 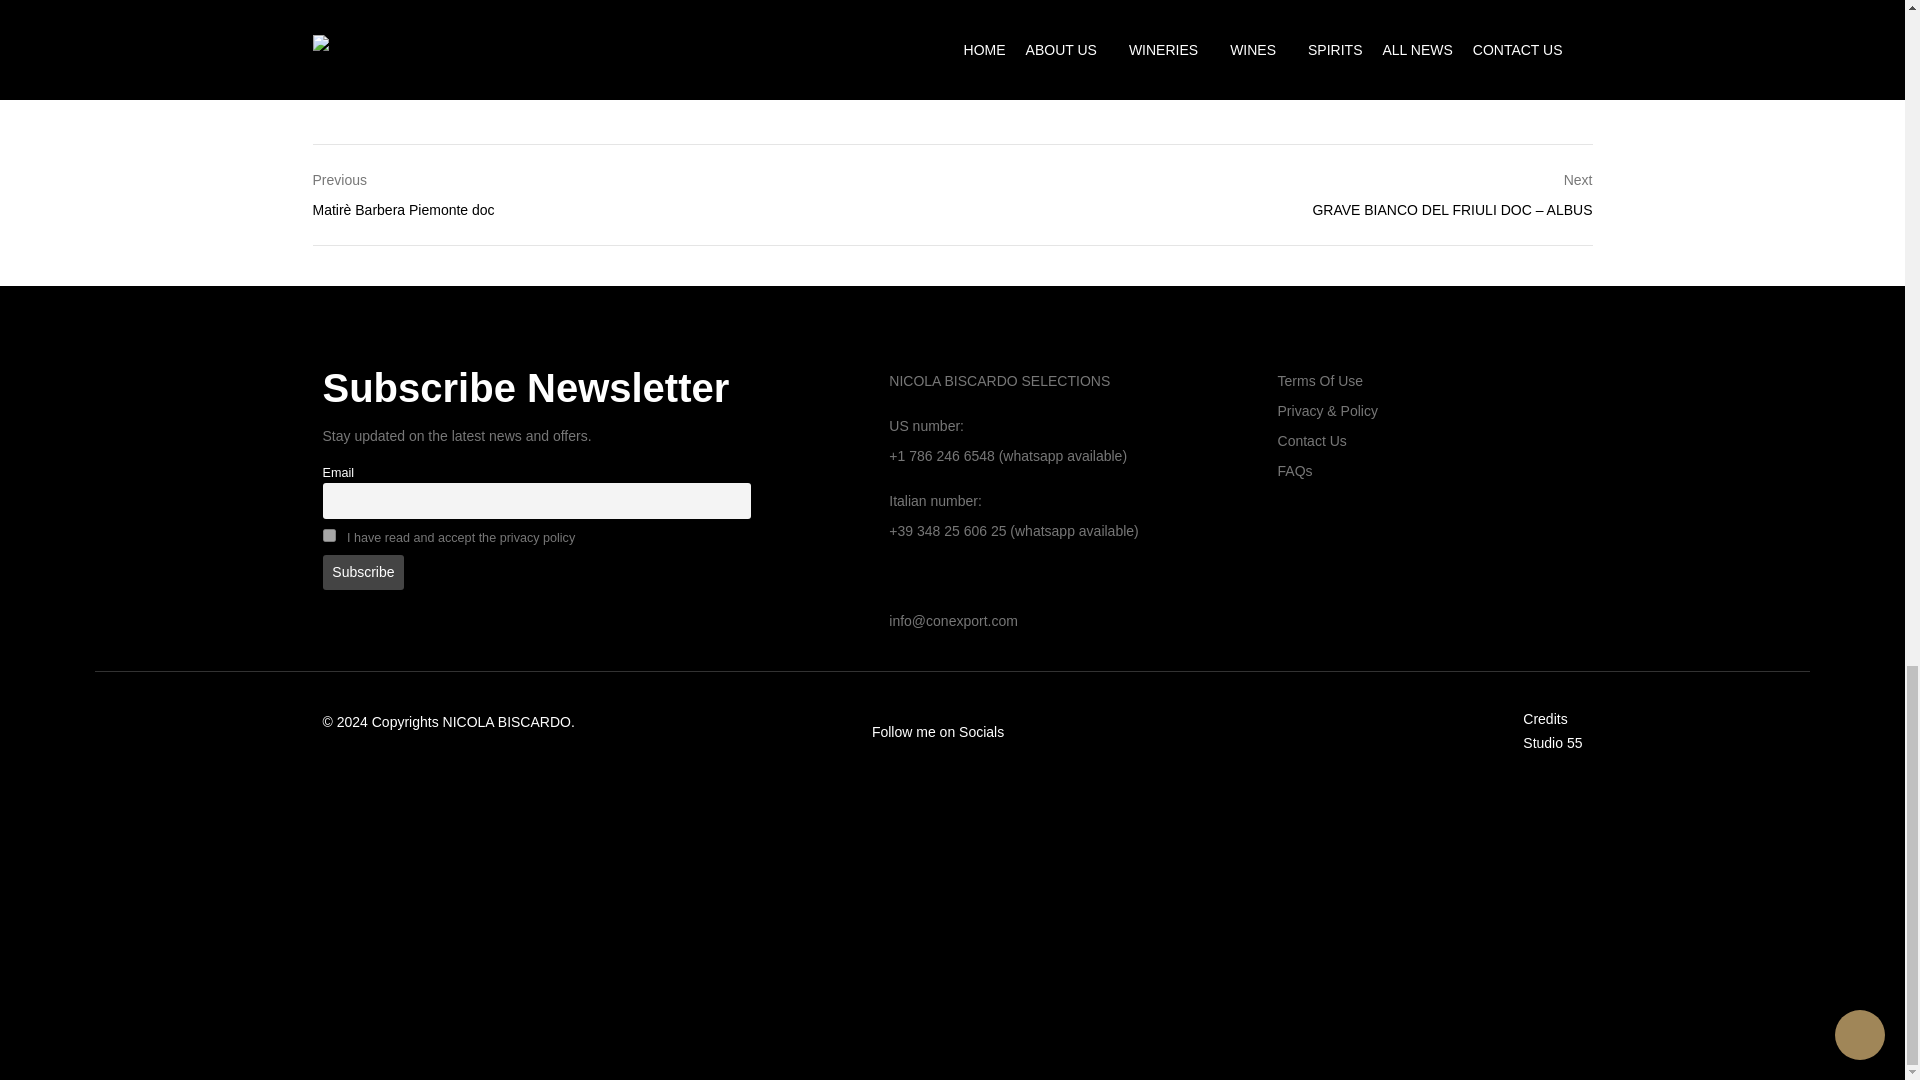 I want to click on whatsapp, so click(x=1353, y=37).